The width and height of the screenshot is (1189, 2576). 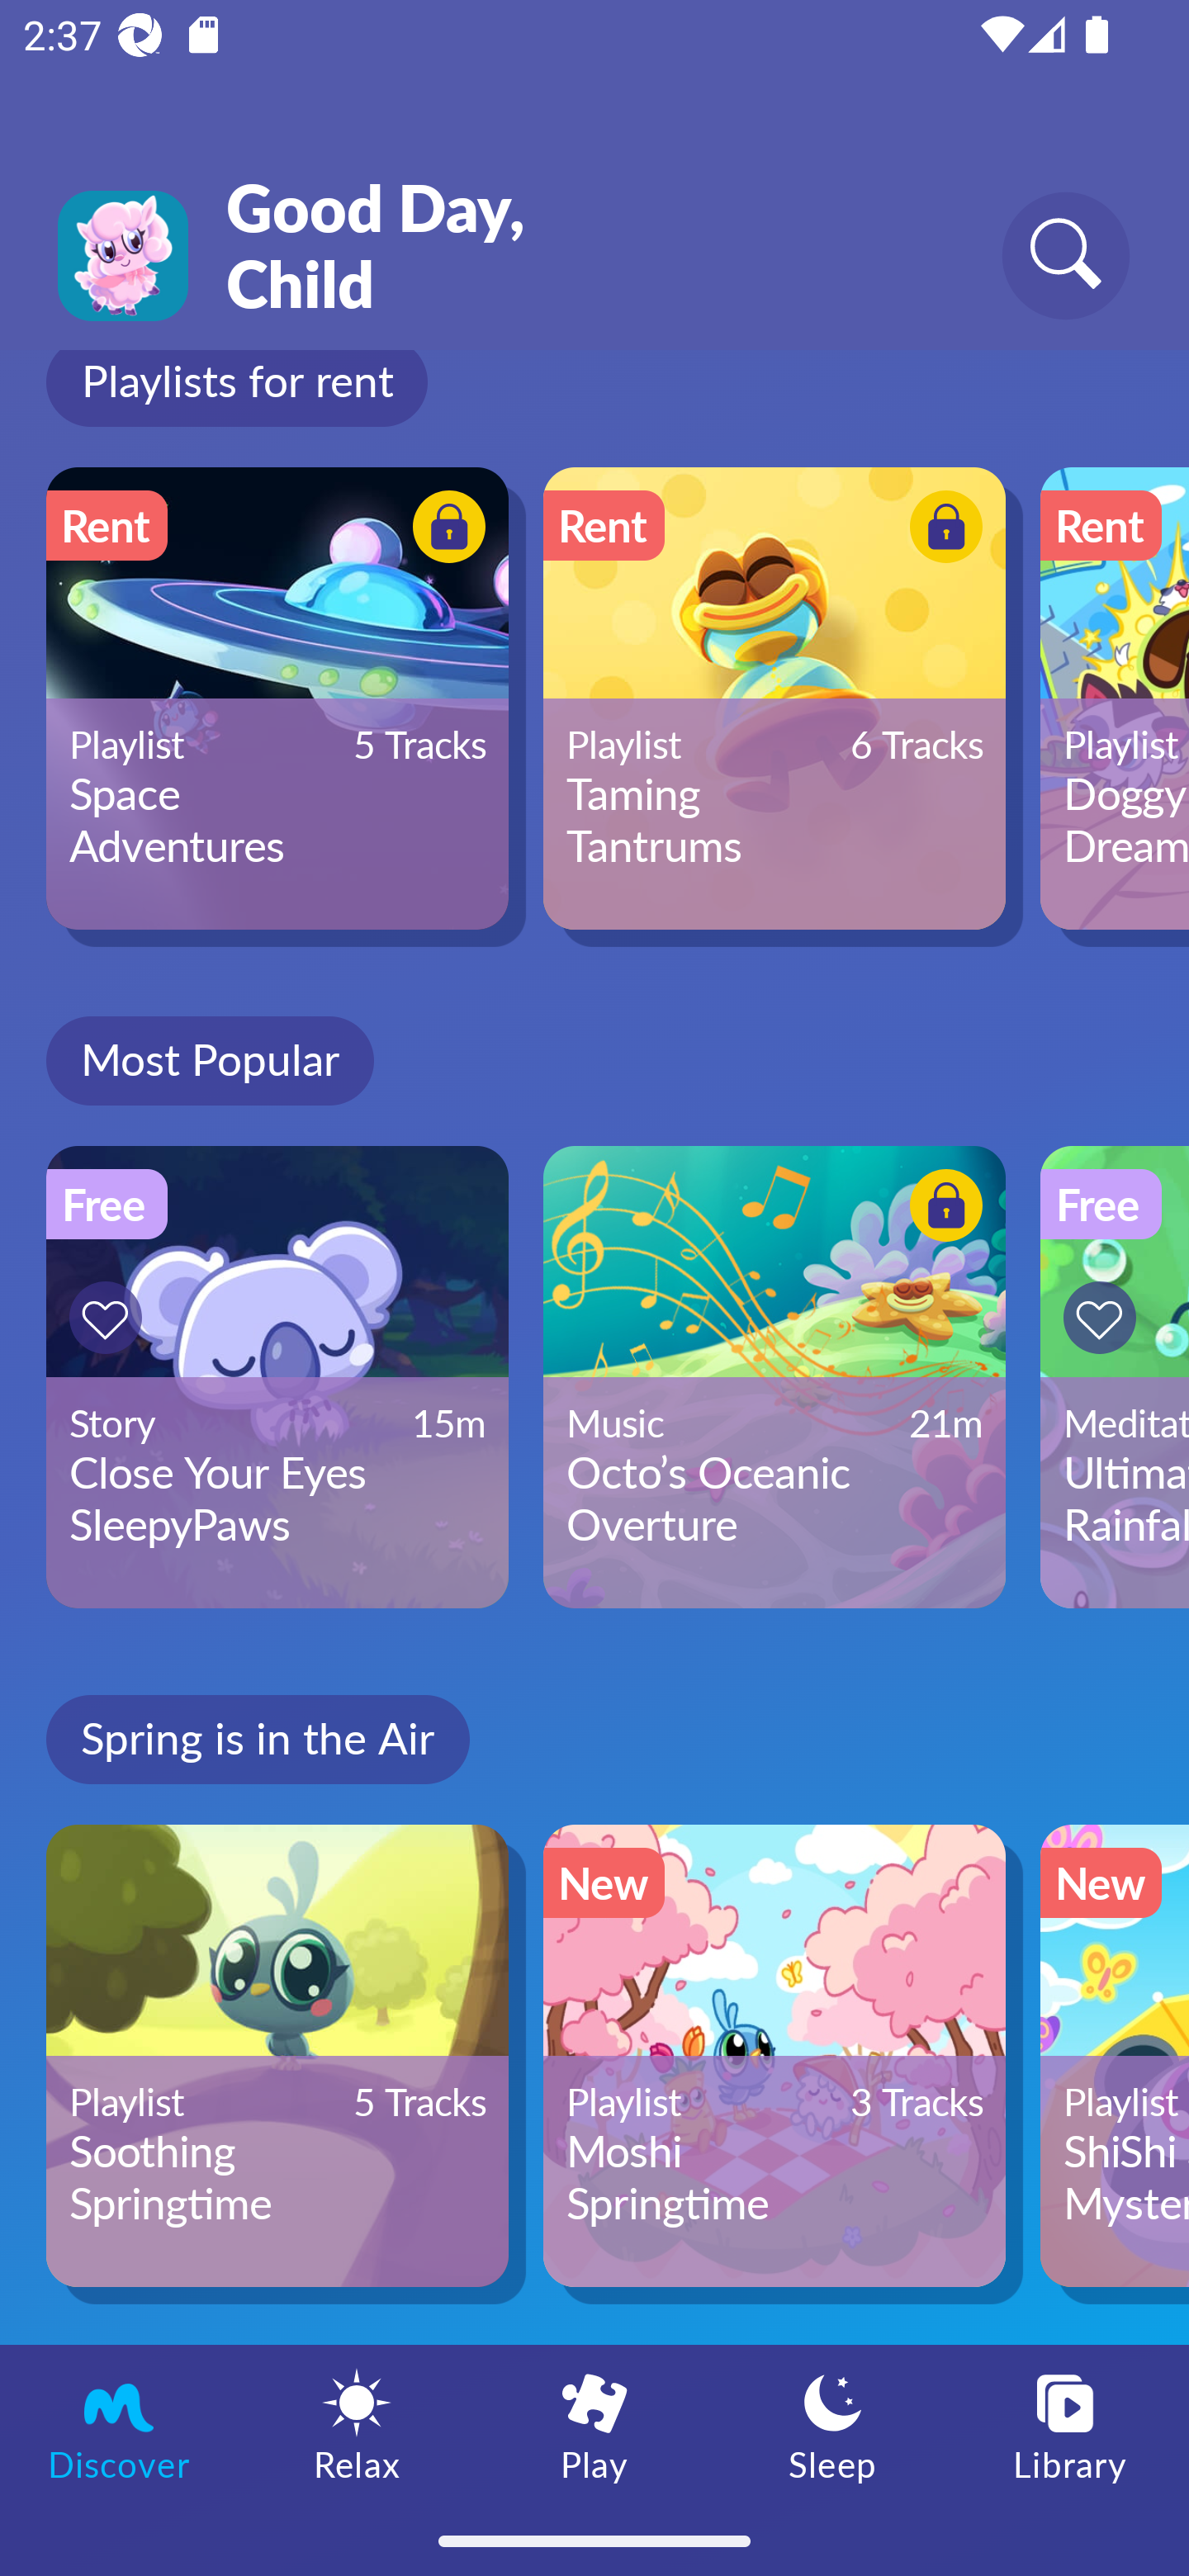 What do you see at coordinates (1065, 254) in the screenshot?
I see `Search` at bounding box center [1065, 254].